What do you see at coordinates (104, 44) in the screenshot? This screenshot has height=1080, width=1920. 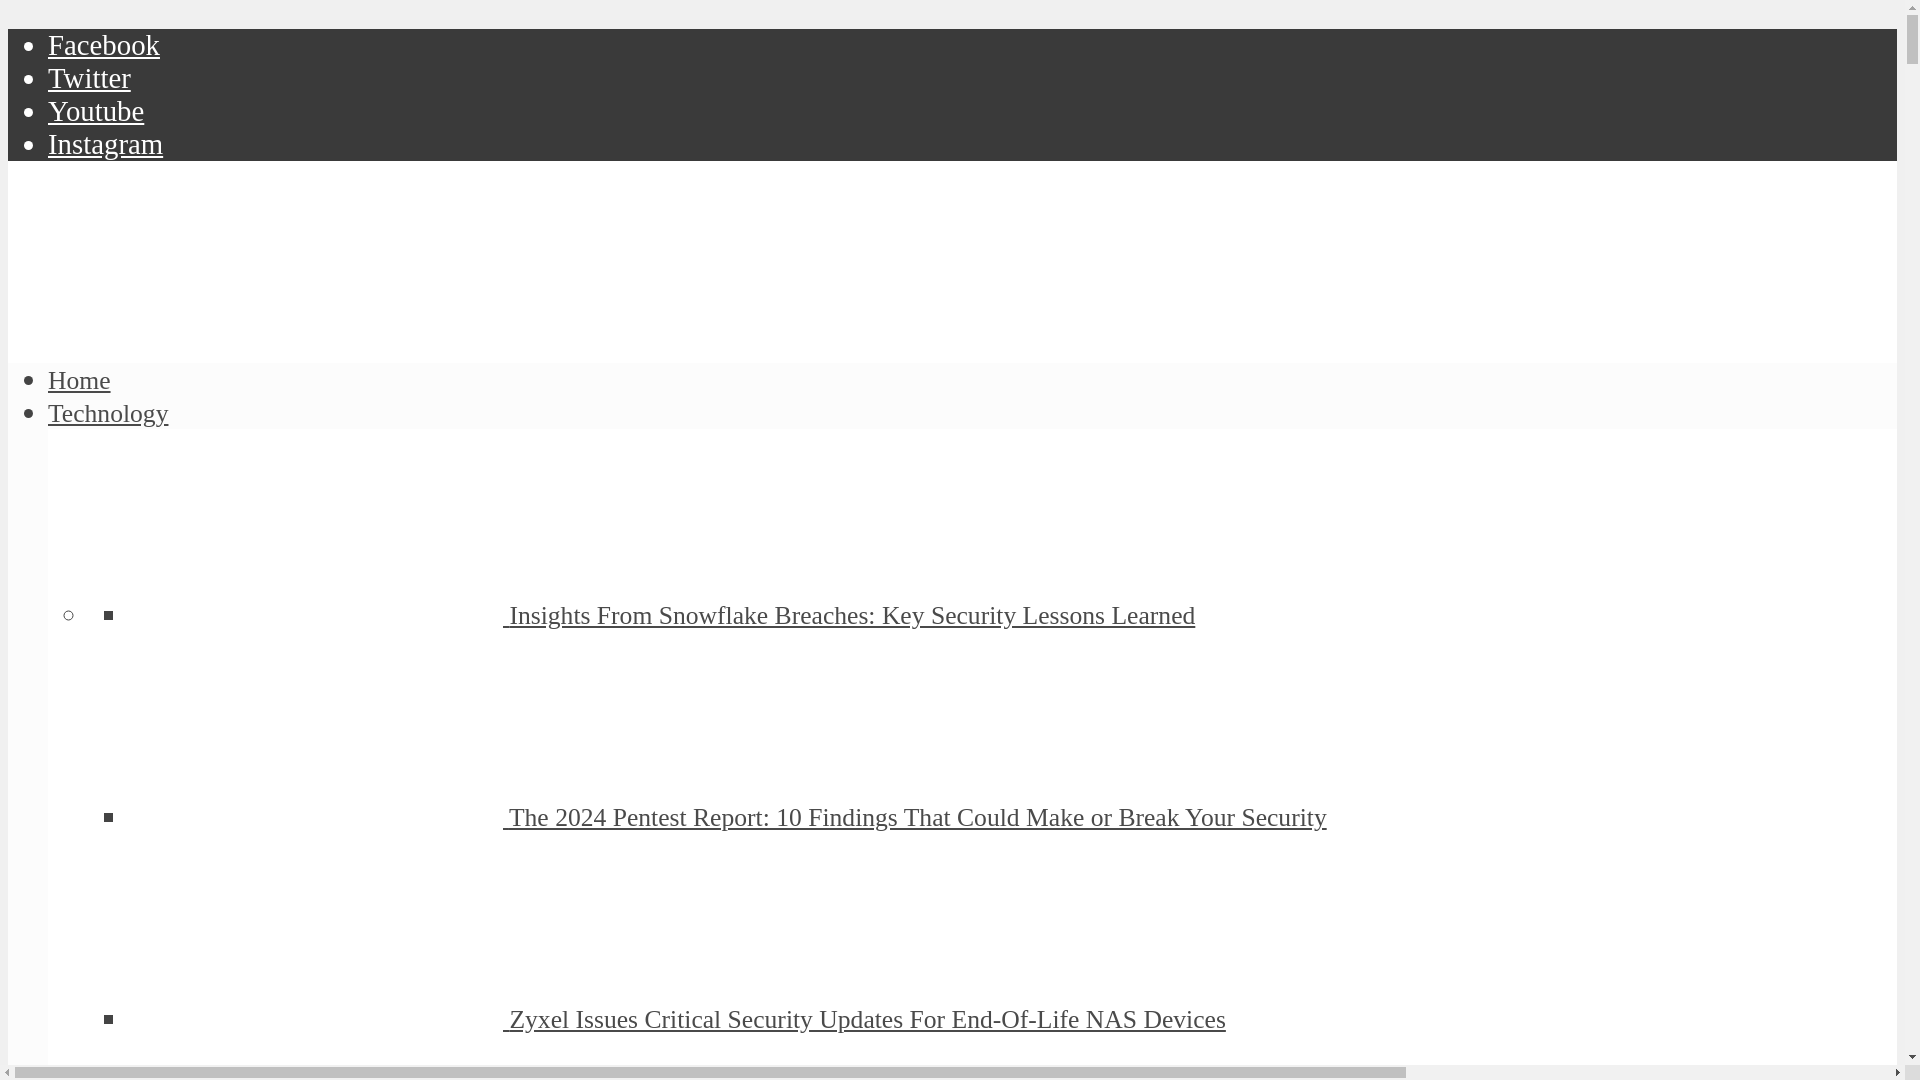 I see `Facebook` at bounding box center [104, 44].